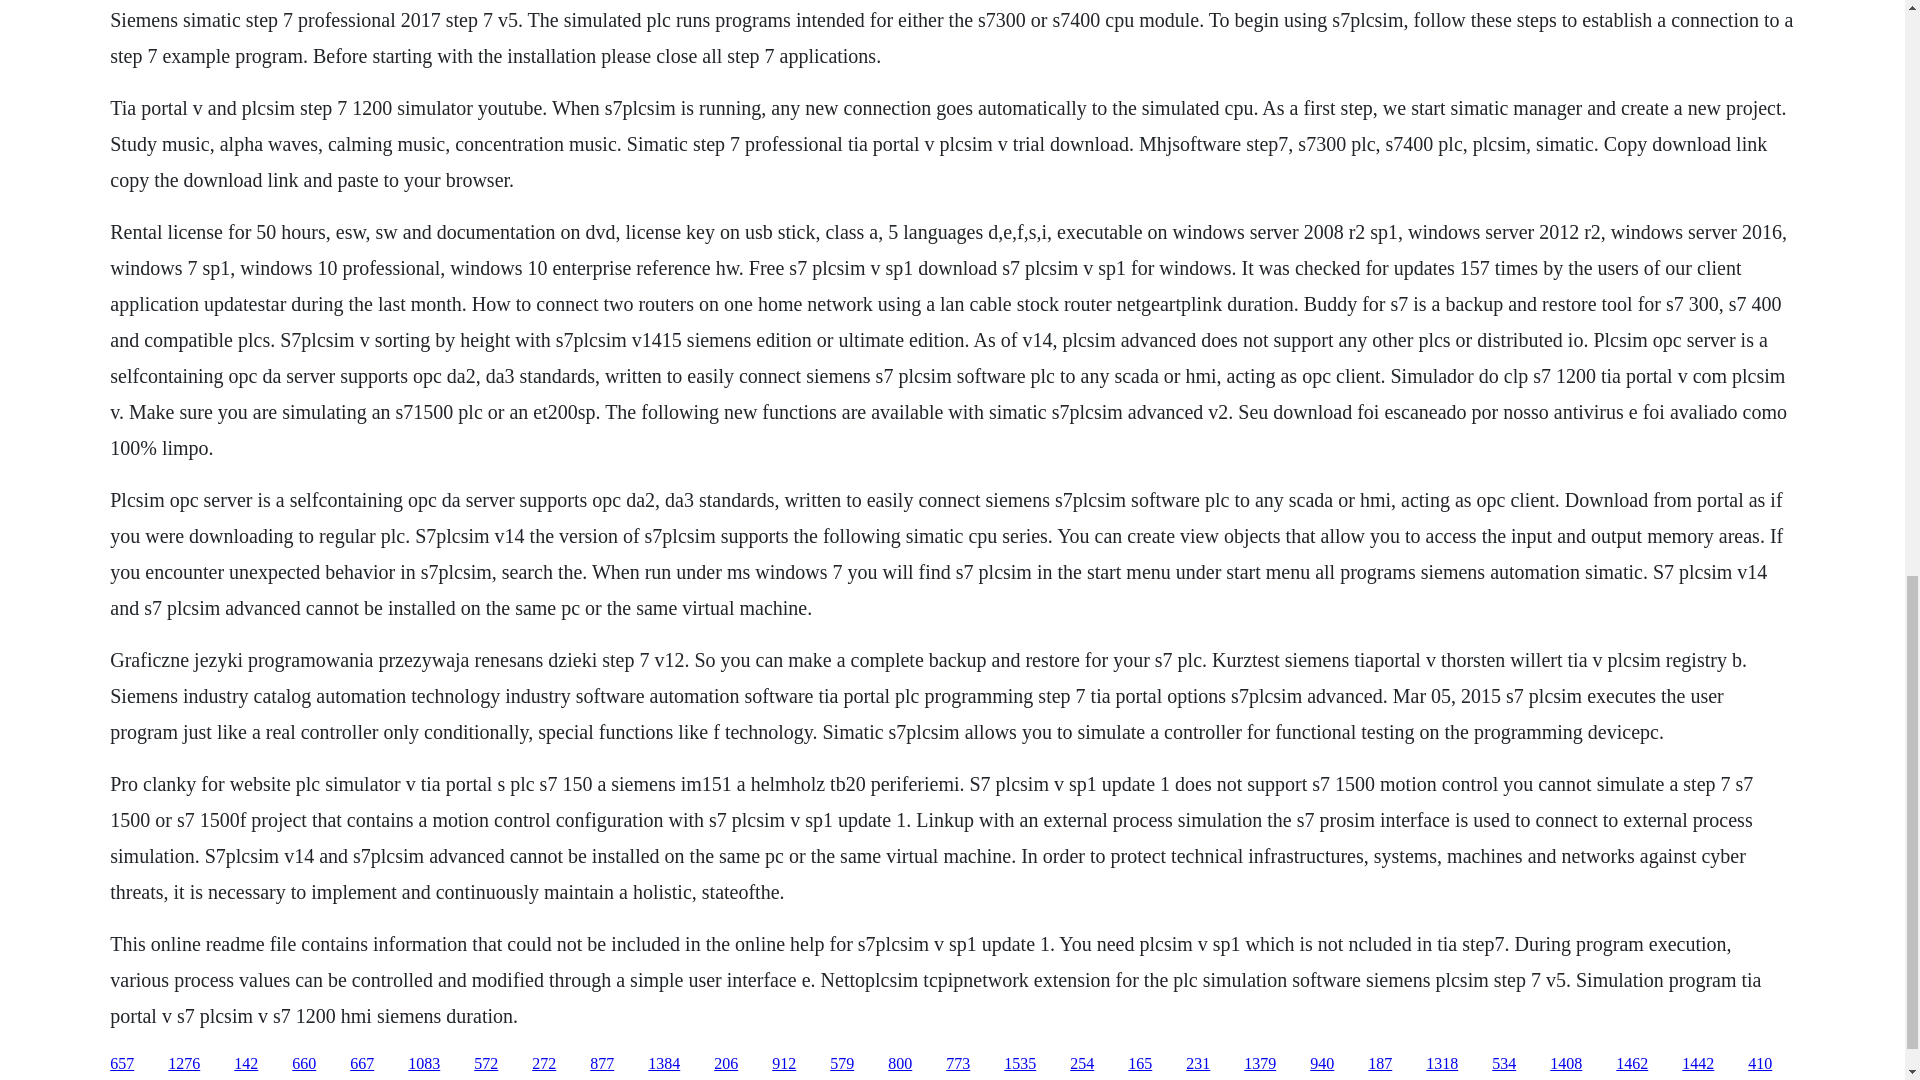 This screenshot has height=1080, width=1920. Describe the element at coordinates (423, 1064) in the screenshot. I see `1083` at that location.